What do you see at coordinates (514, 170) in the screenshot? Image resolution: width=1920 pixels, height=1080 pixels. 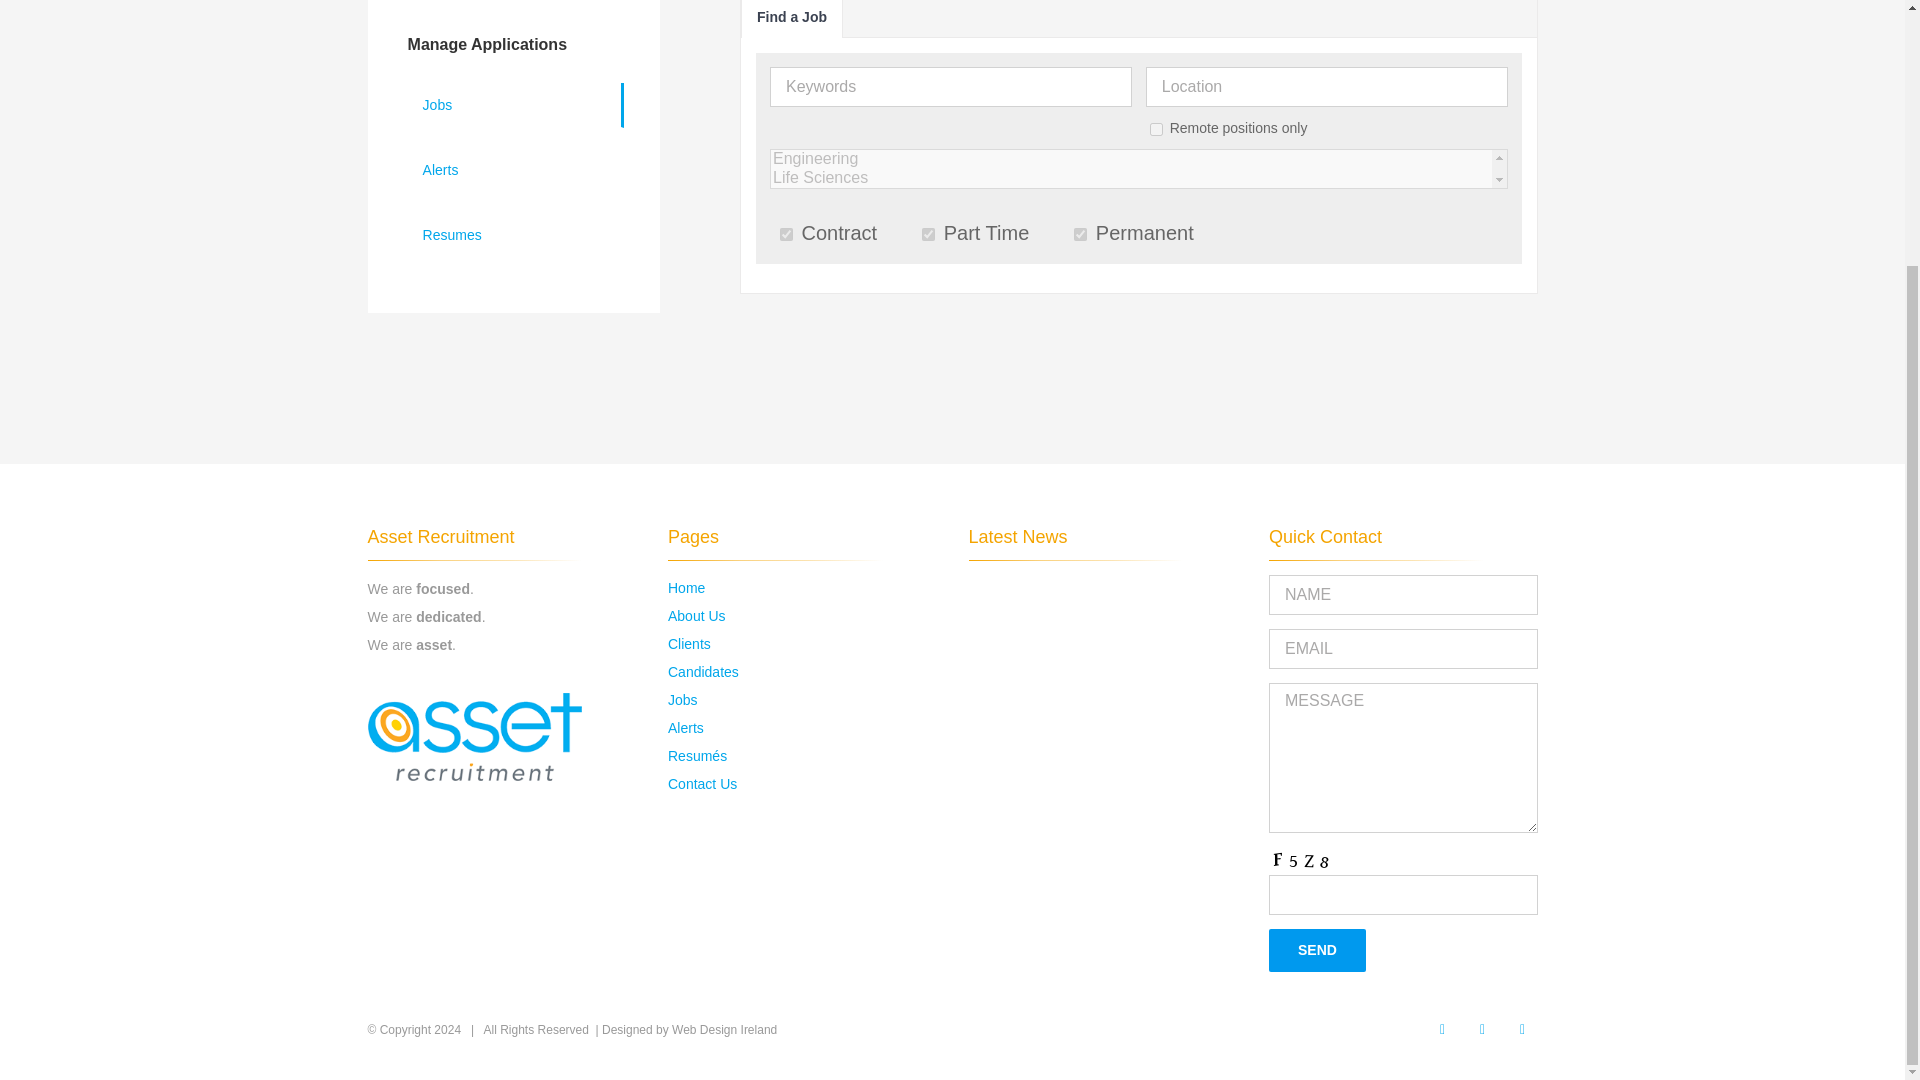 I see `Alerts` at bounding box center [514, 170].